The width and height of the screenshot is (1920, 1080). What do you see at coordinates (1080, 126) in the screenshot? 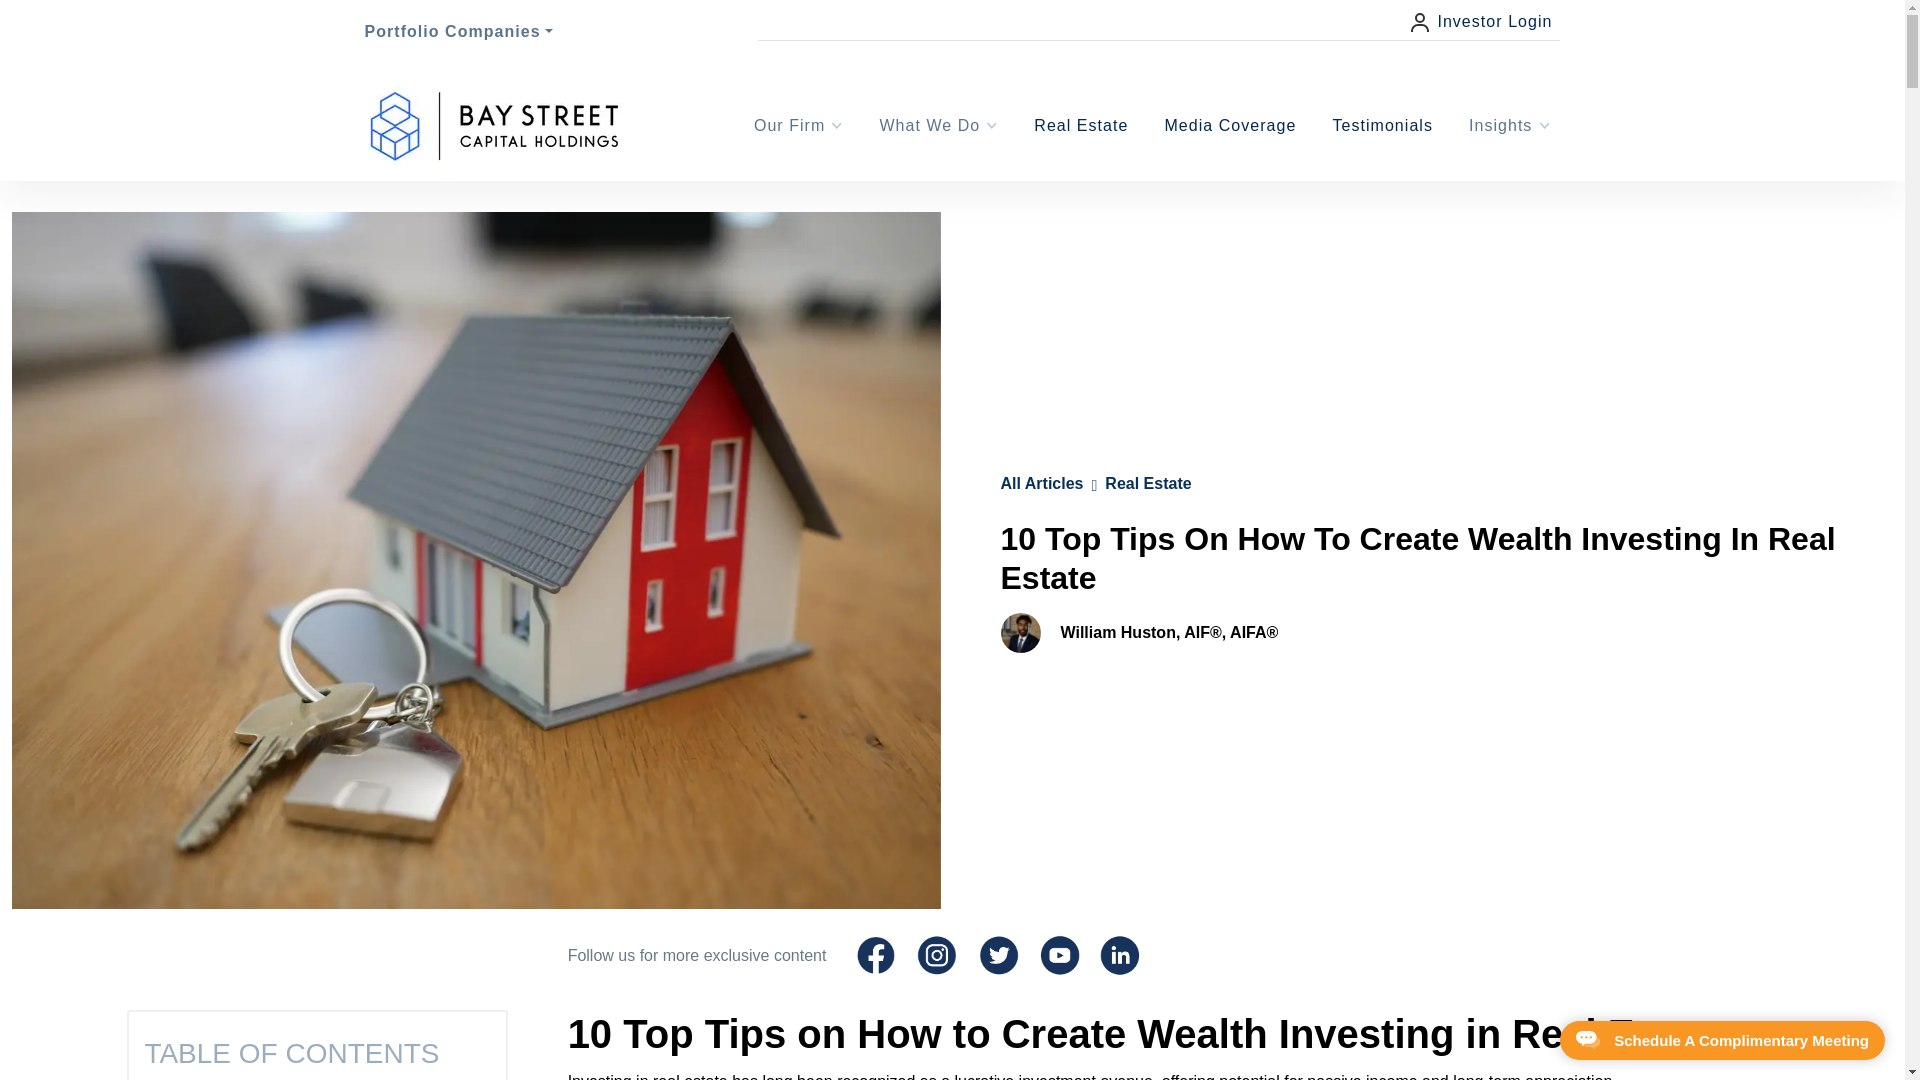
I see `Real Estate` at bounding box center [1080, 126].